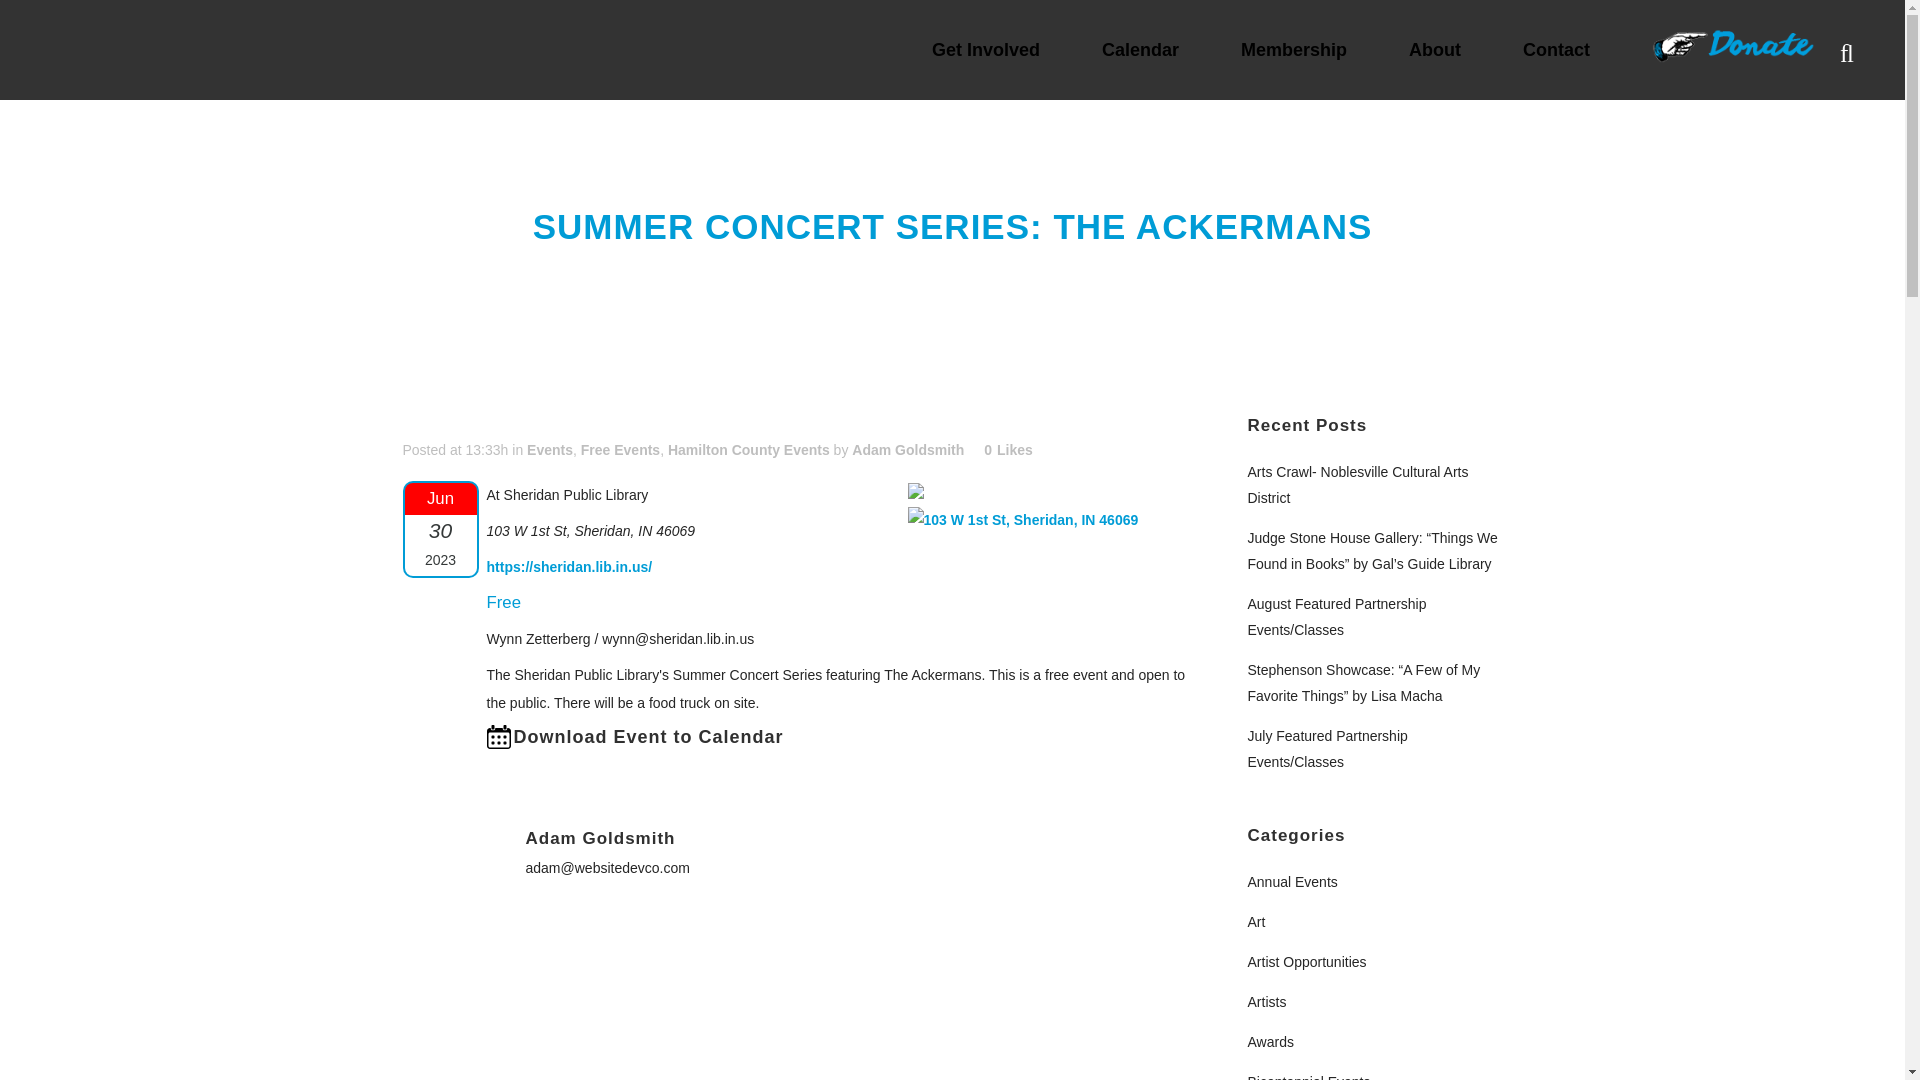  I want to click on About, so click(1448, 46).